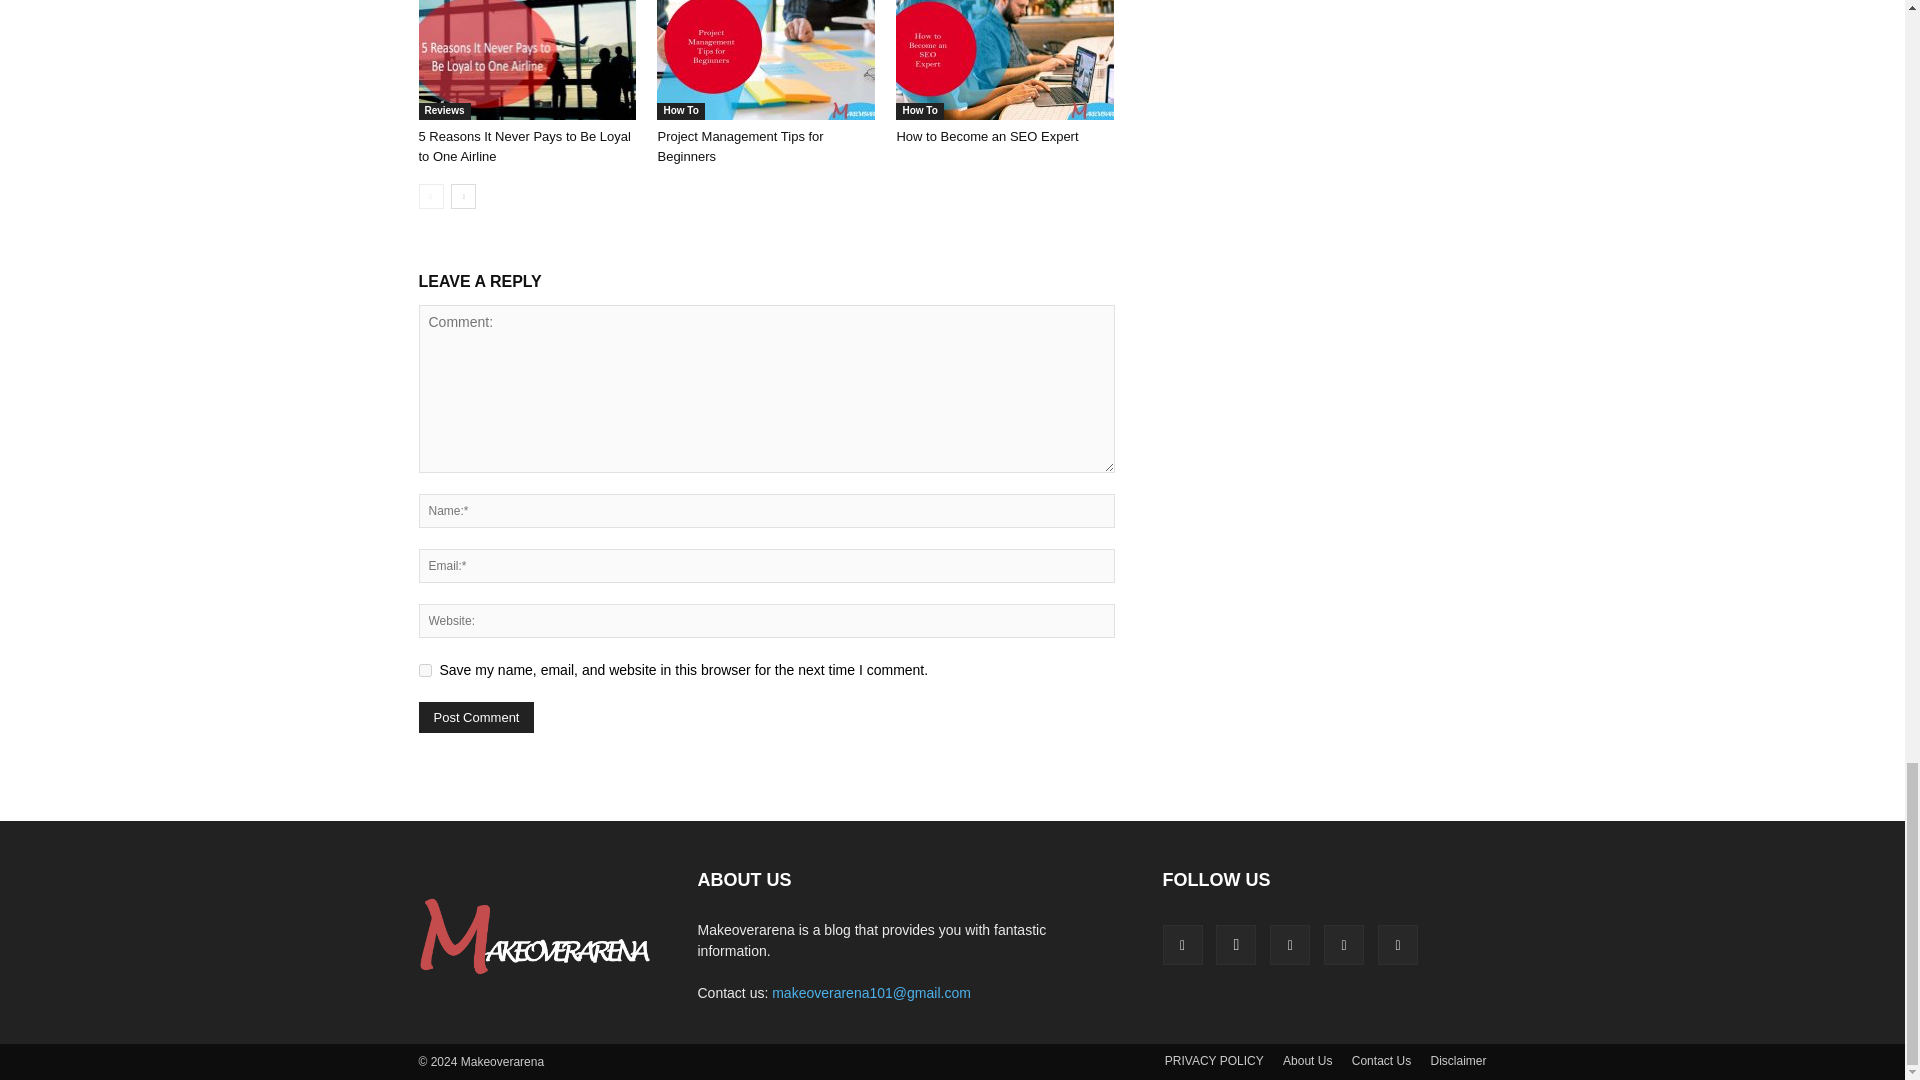  I want to click on yes, so click(424, 670).